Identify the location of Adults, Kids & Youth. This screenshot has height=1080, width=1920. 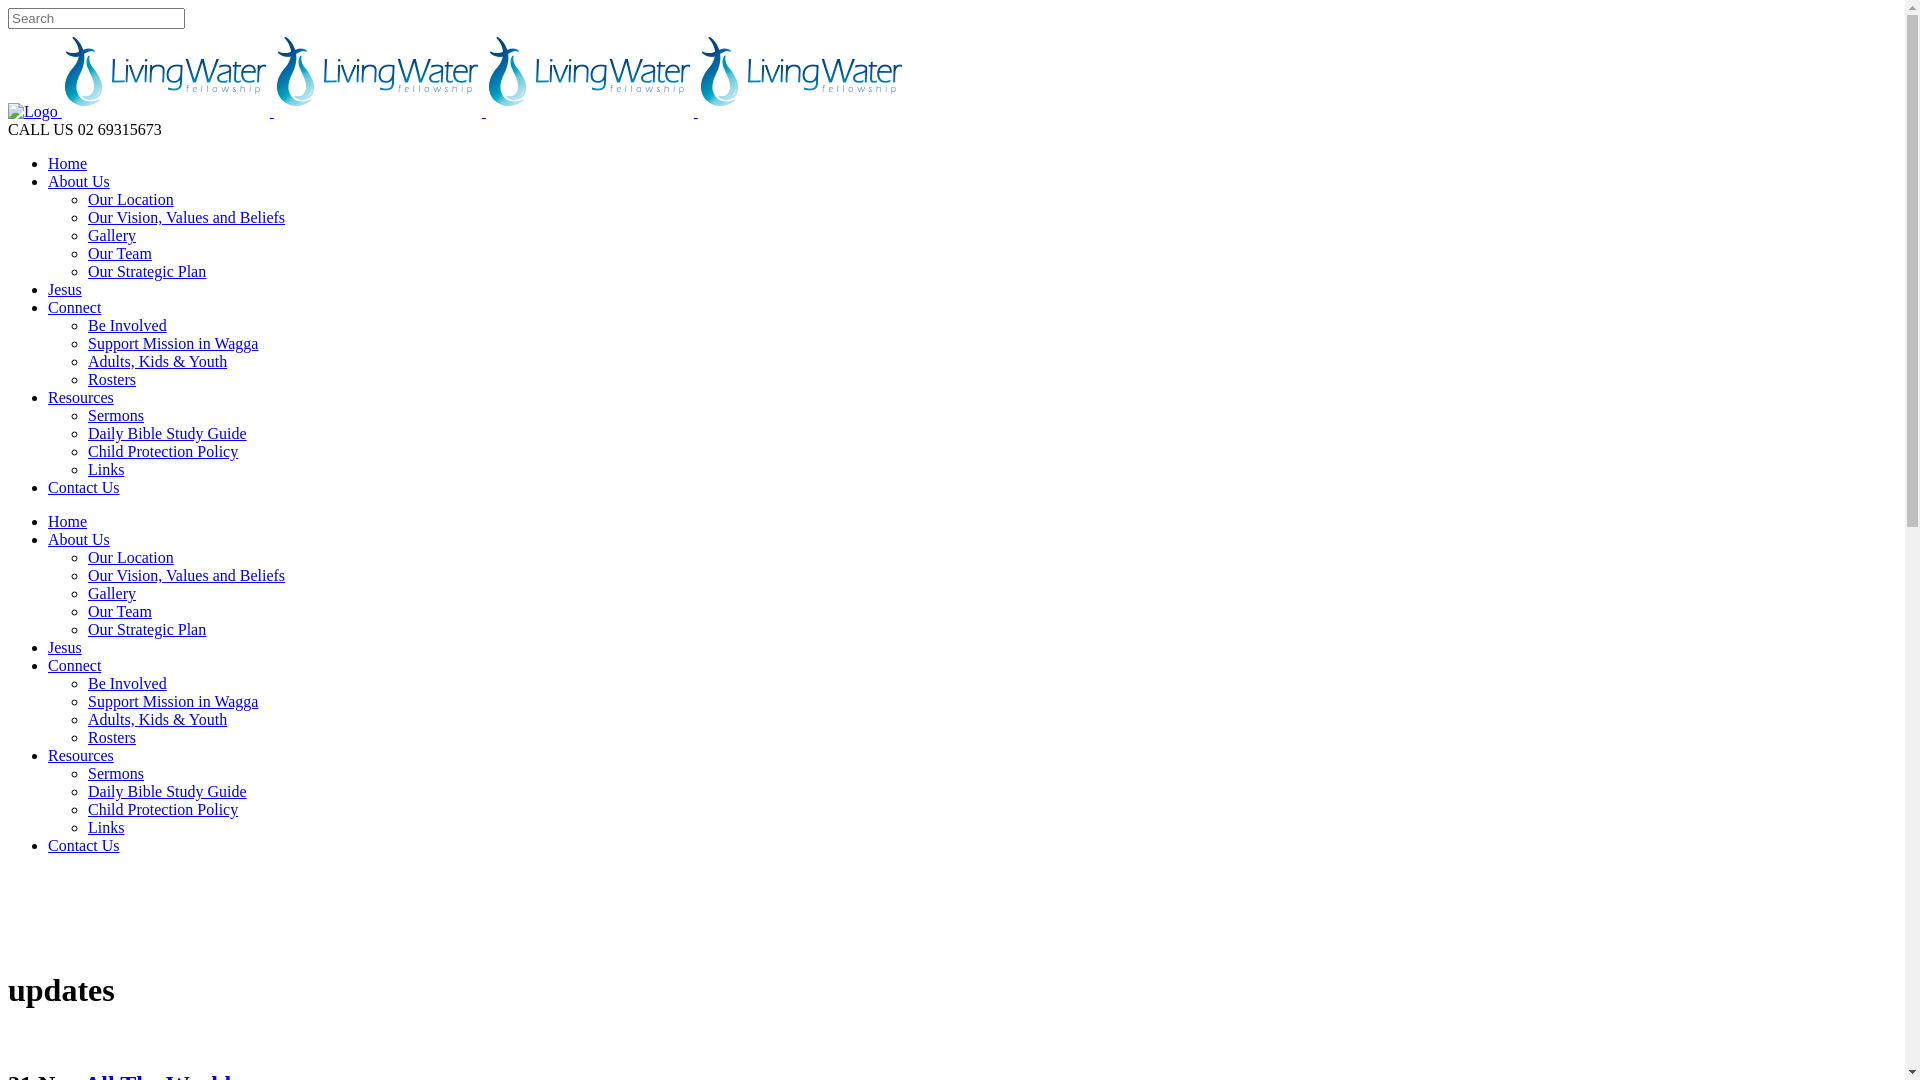
(158, 362).